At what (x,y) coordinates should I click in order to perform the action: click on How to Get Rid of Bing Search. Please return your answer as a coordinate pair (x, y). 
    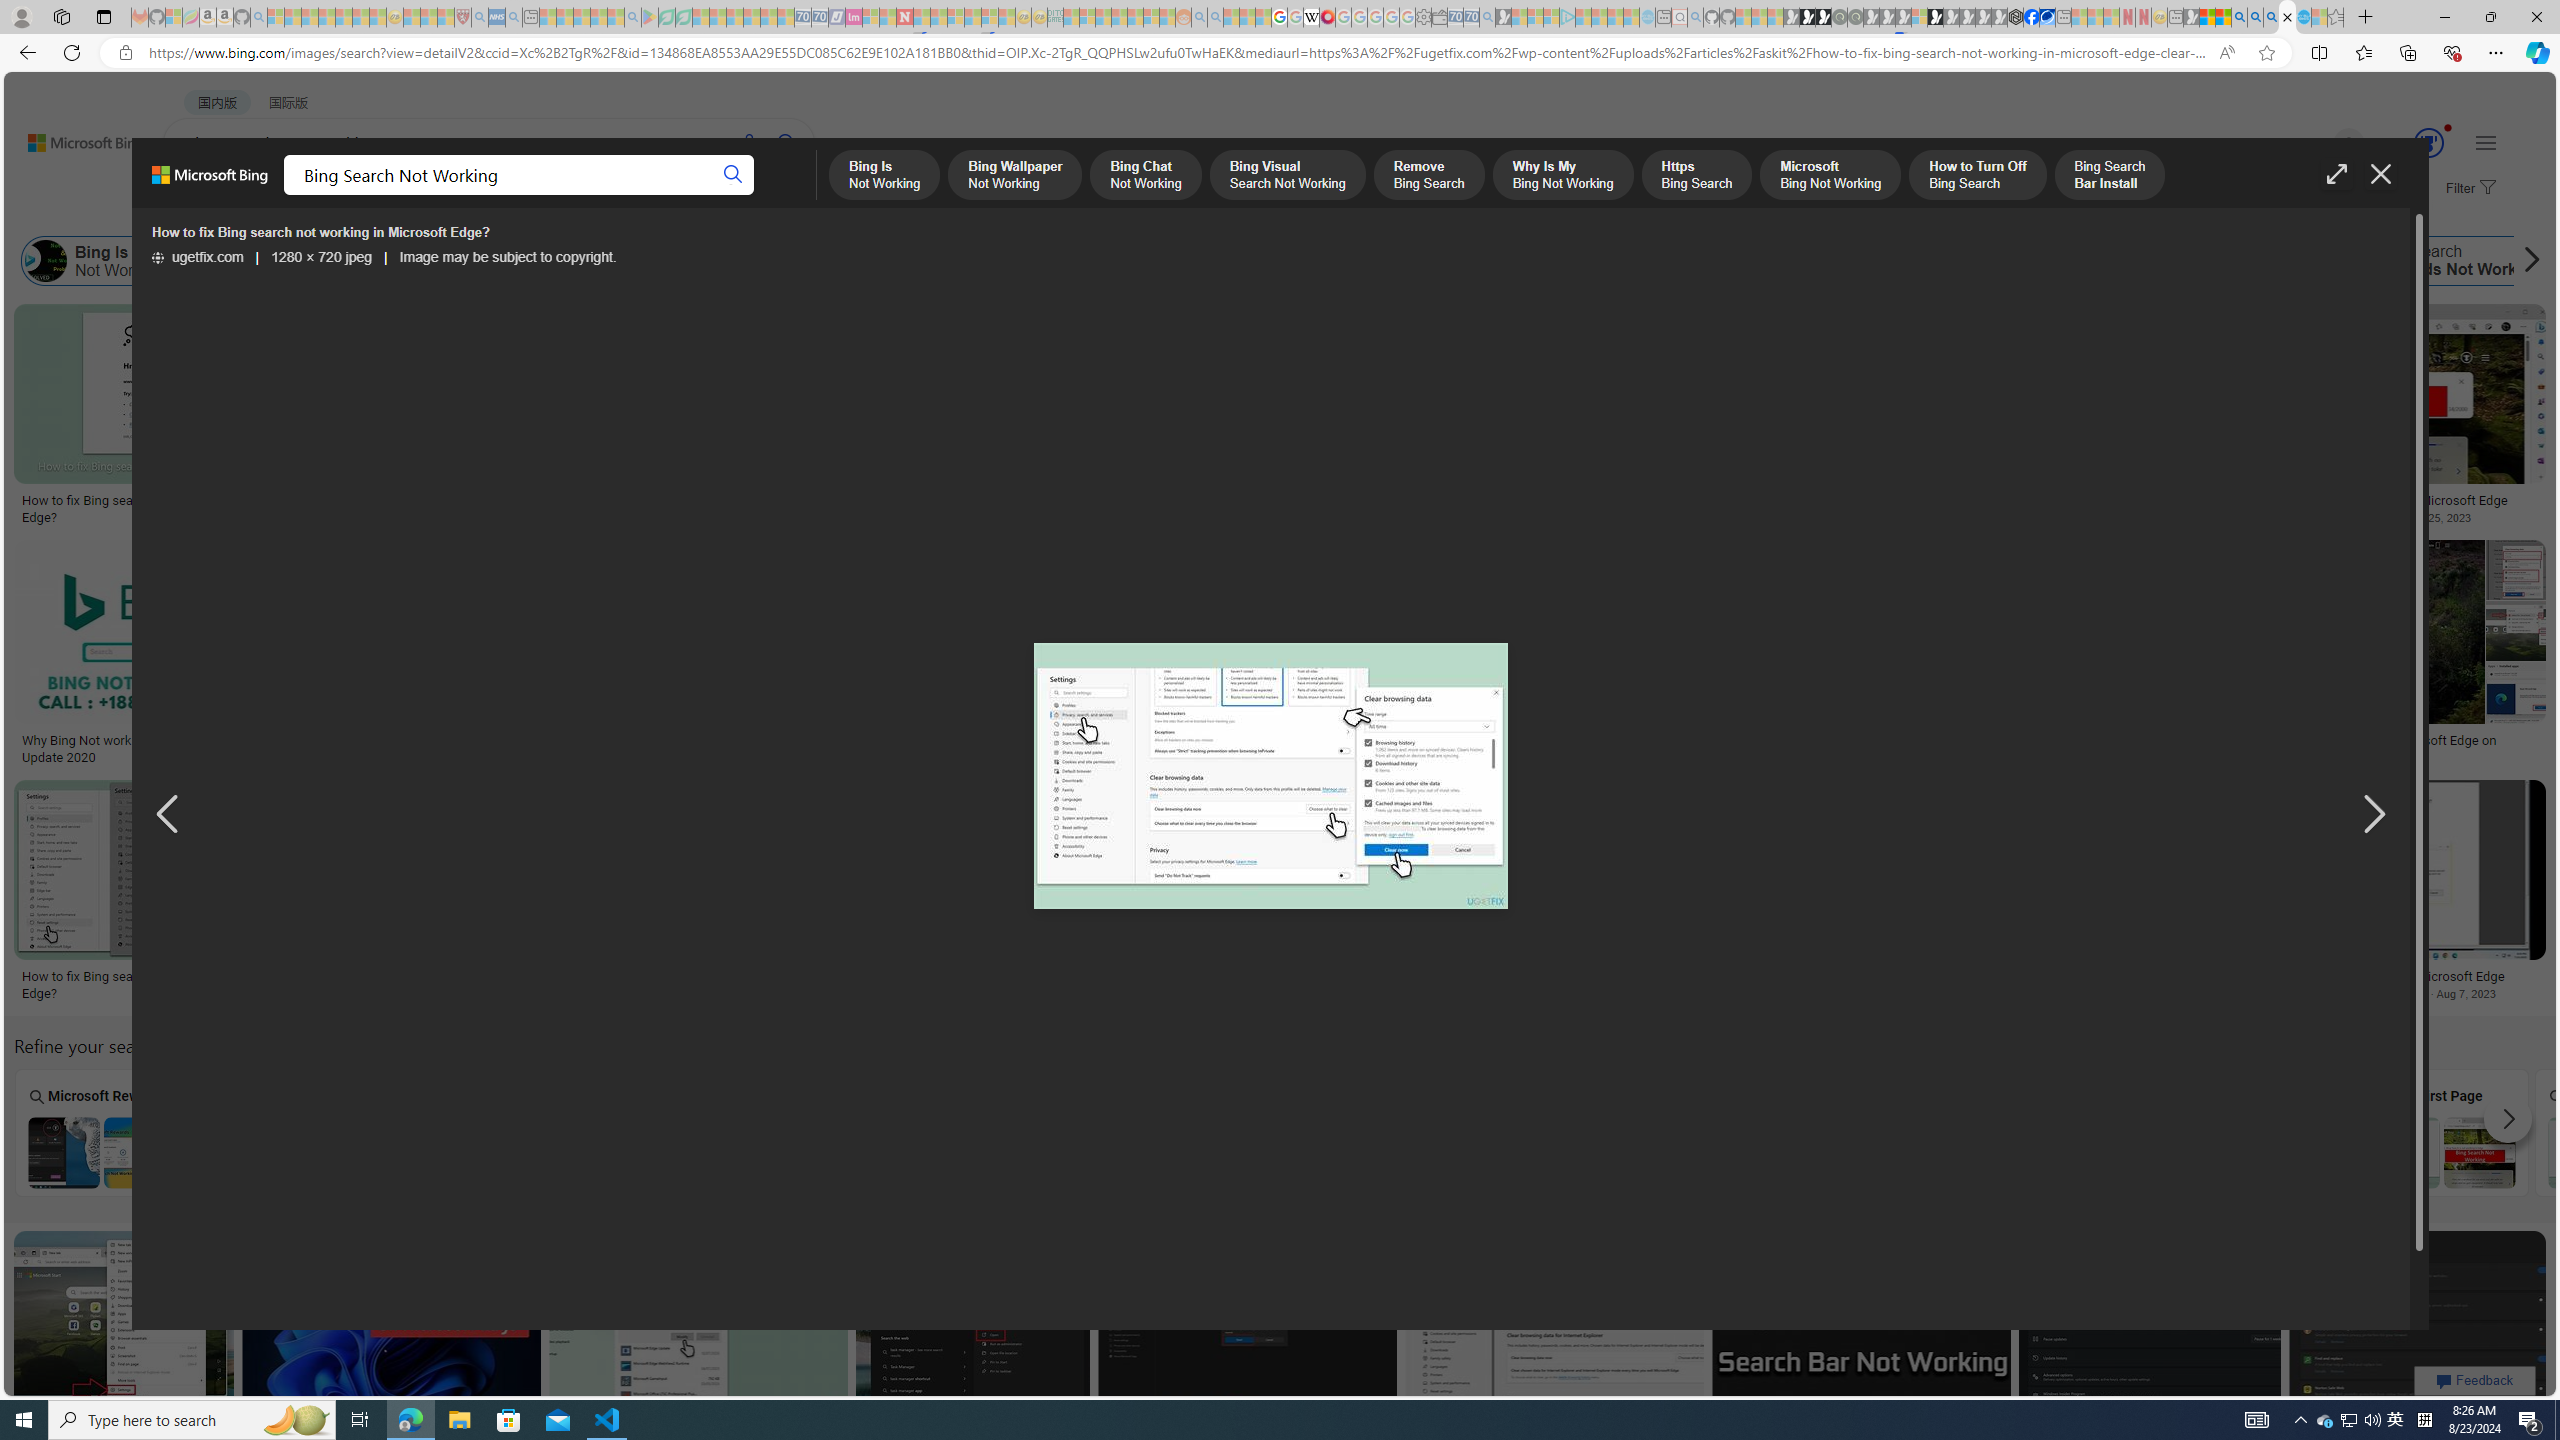
    Looking at the image, I should click on (2128, 261).